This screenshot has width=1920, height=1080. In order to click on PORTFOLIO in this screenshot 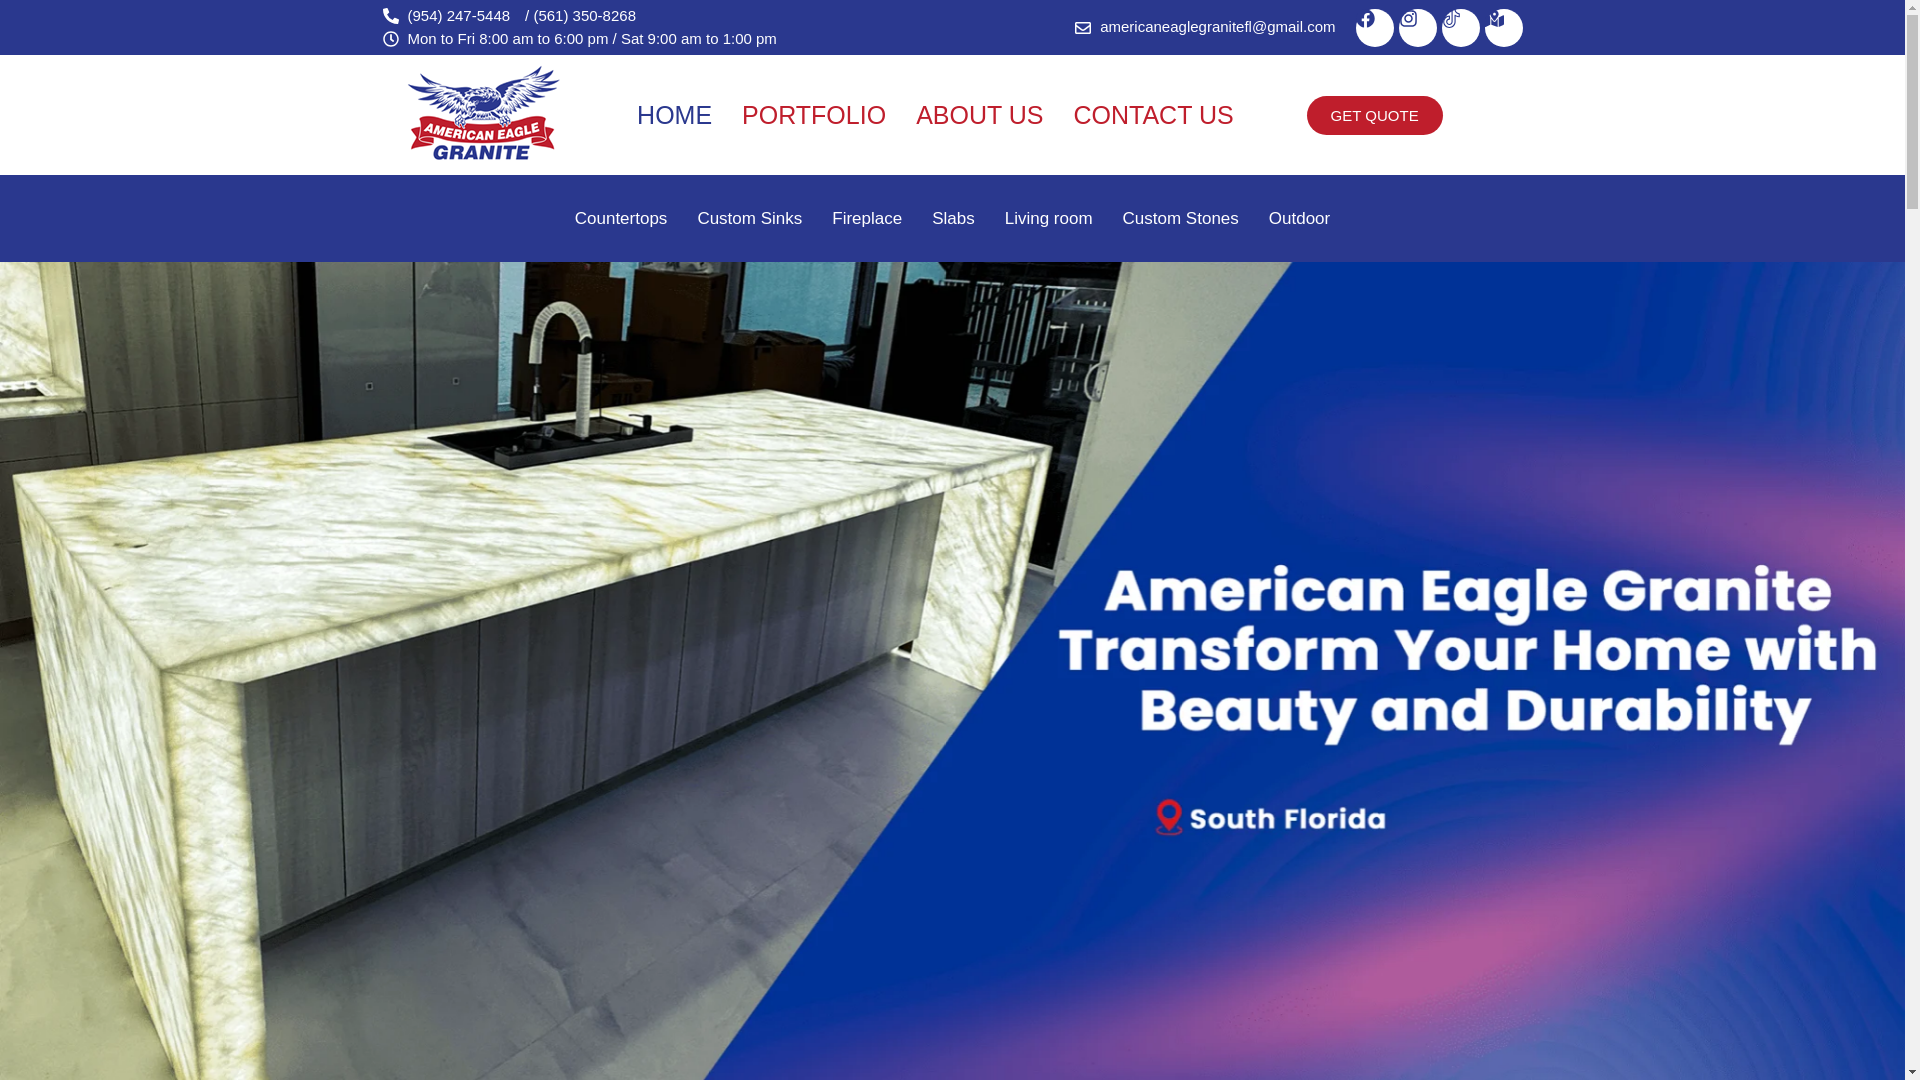, I will do `click(814, 114)`.